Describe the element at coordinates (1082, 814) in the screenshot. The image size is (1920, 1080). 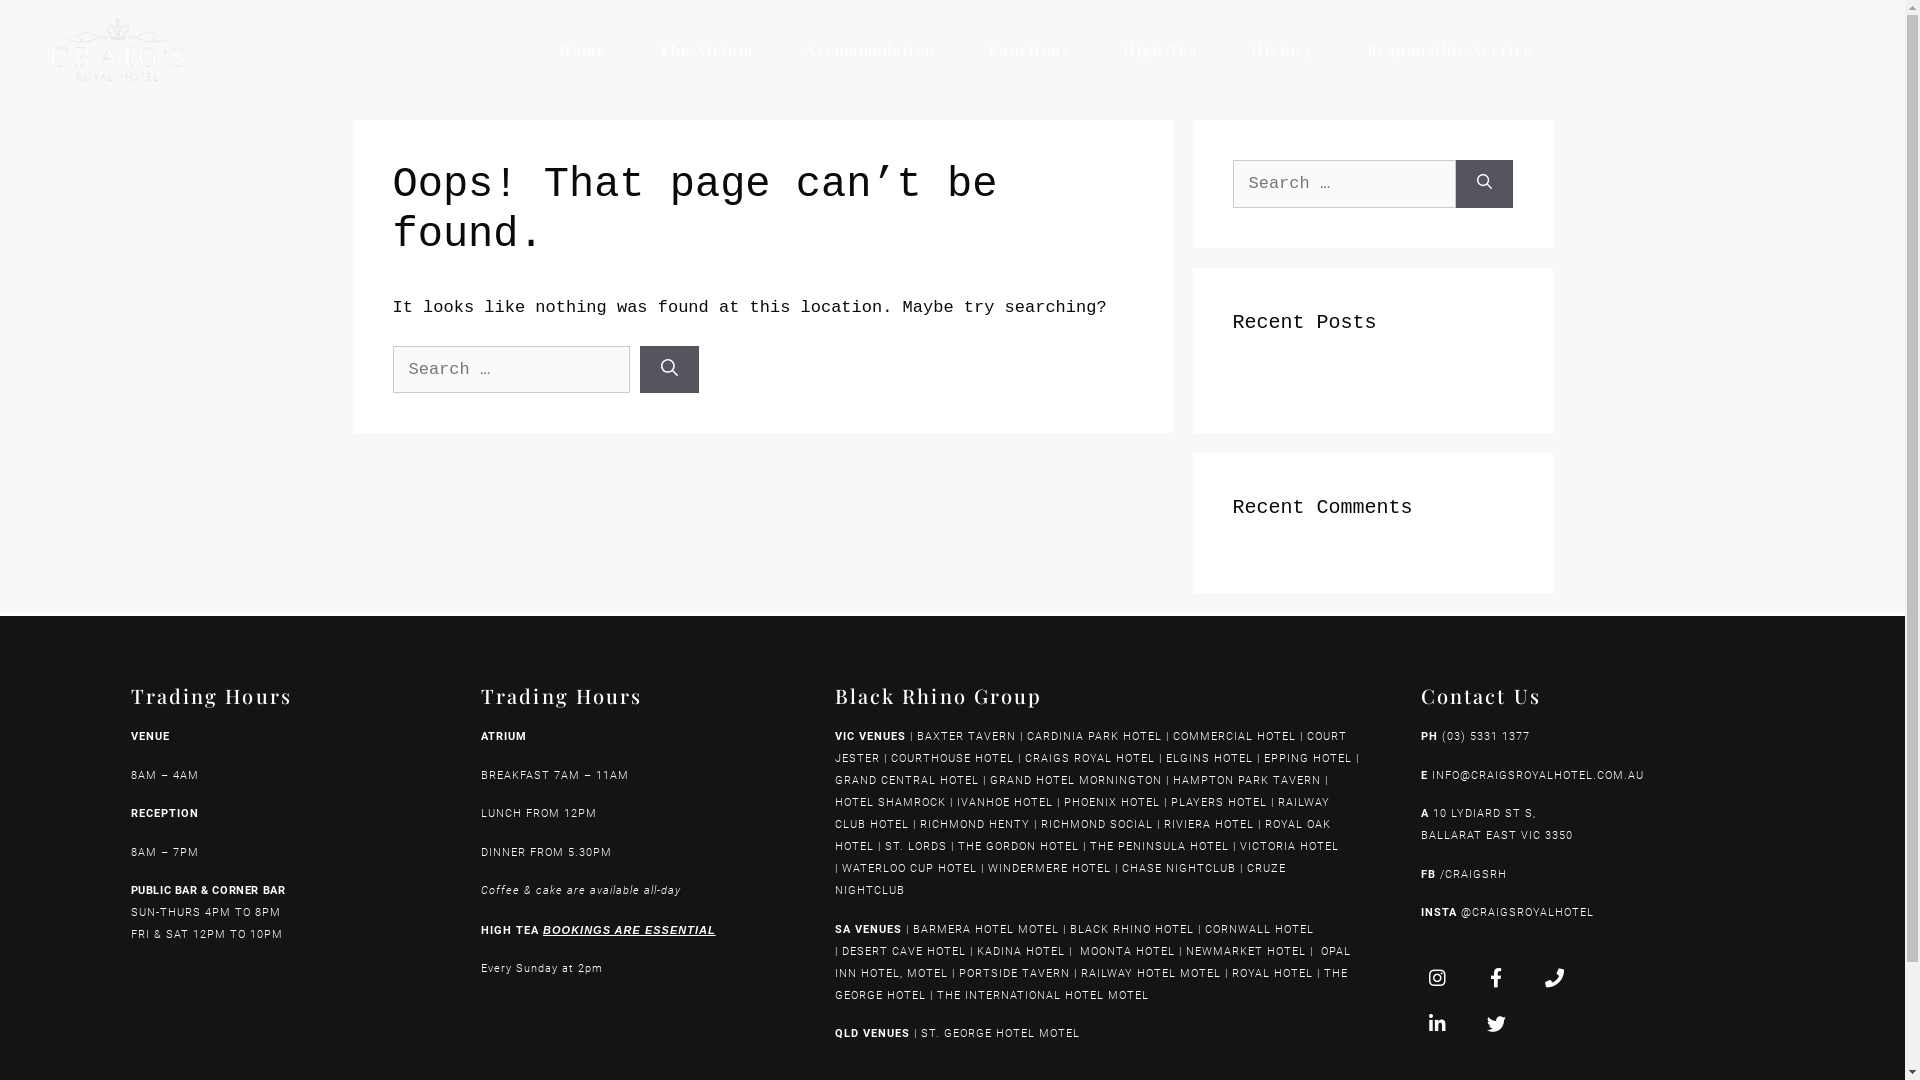
I see `RAILWAY CLUB HOTEL` at that location.